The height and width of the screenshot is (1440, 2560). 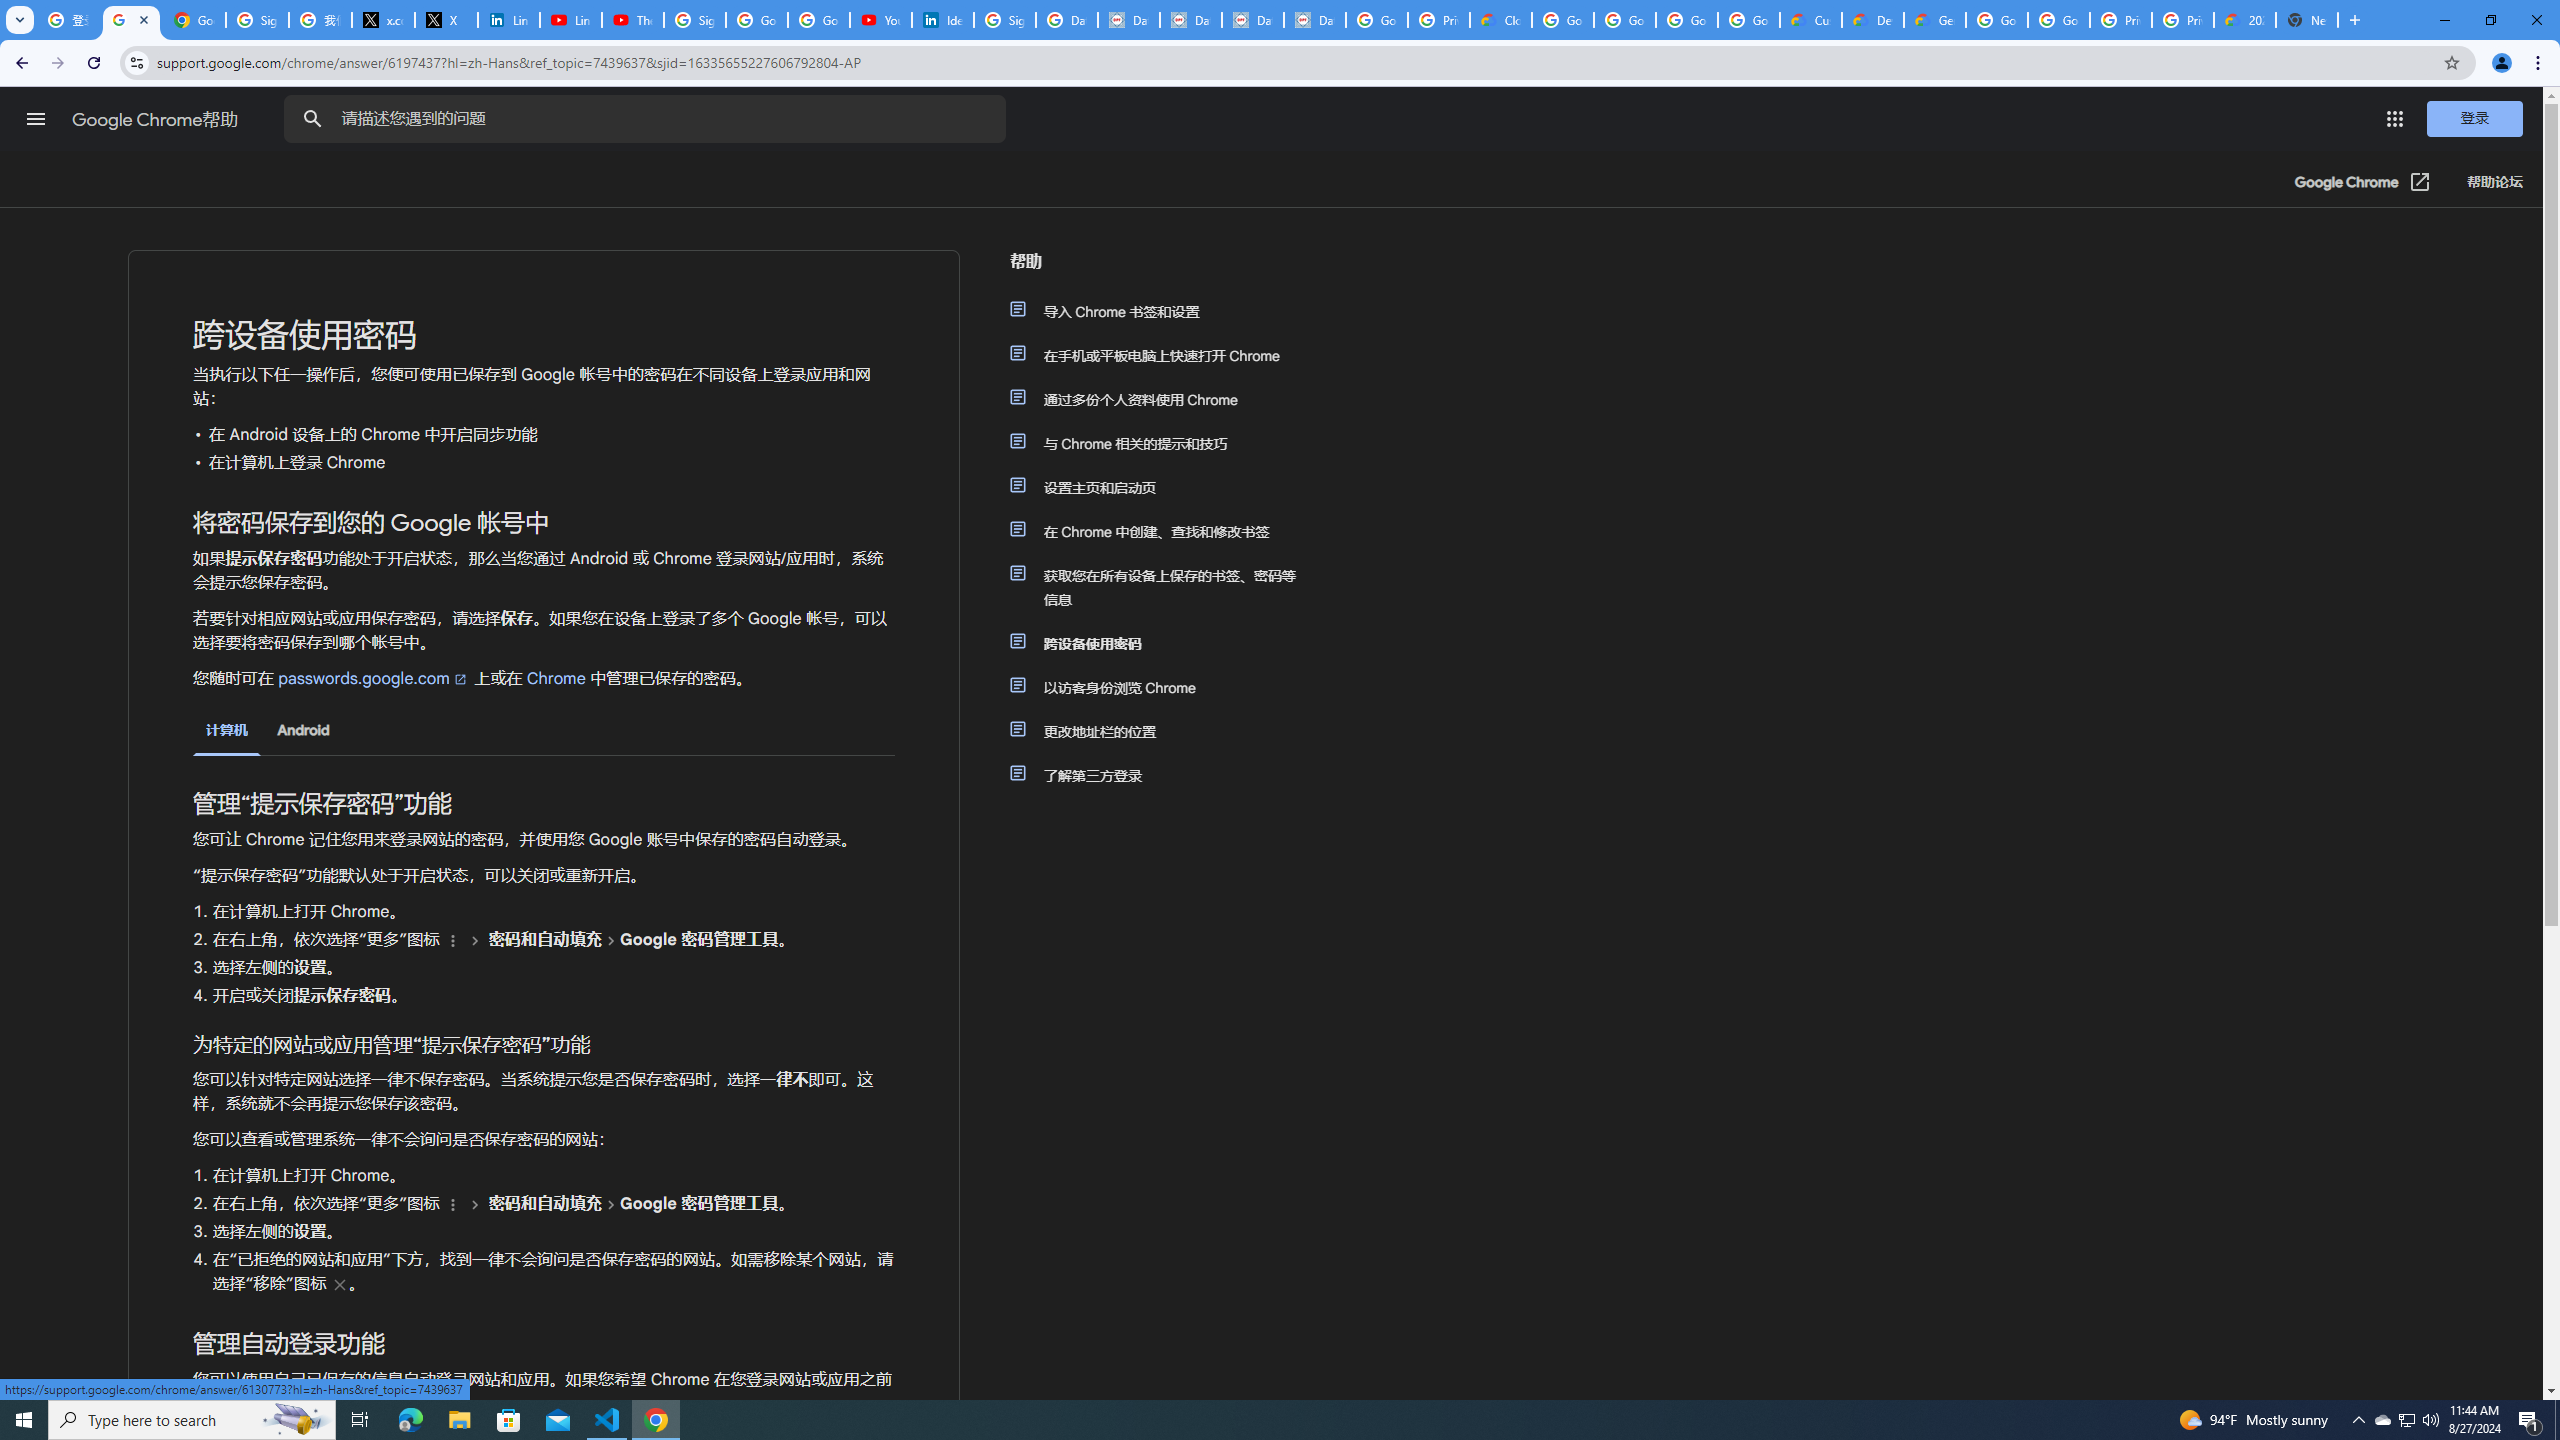 I want to click on Cloud Data Processing Addendum | Google Cloud, so click(x=1501, y=20).